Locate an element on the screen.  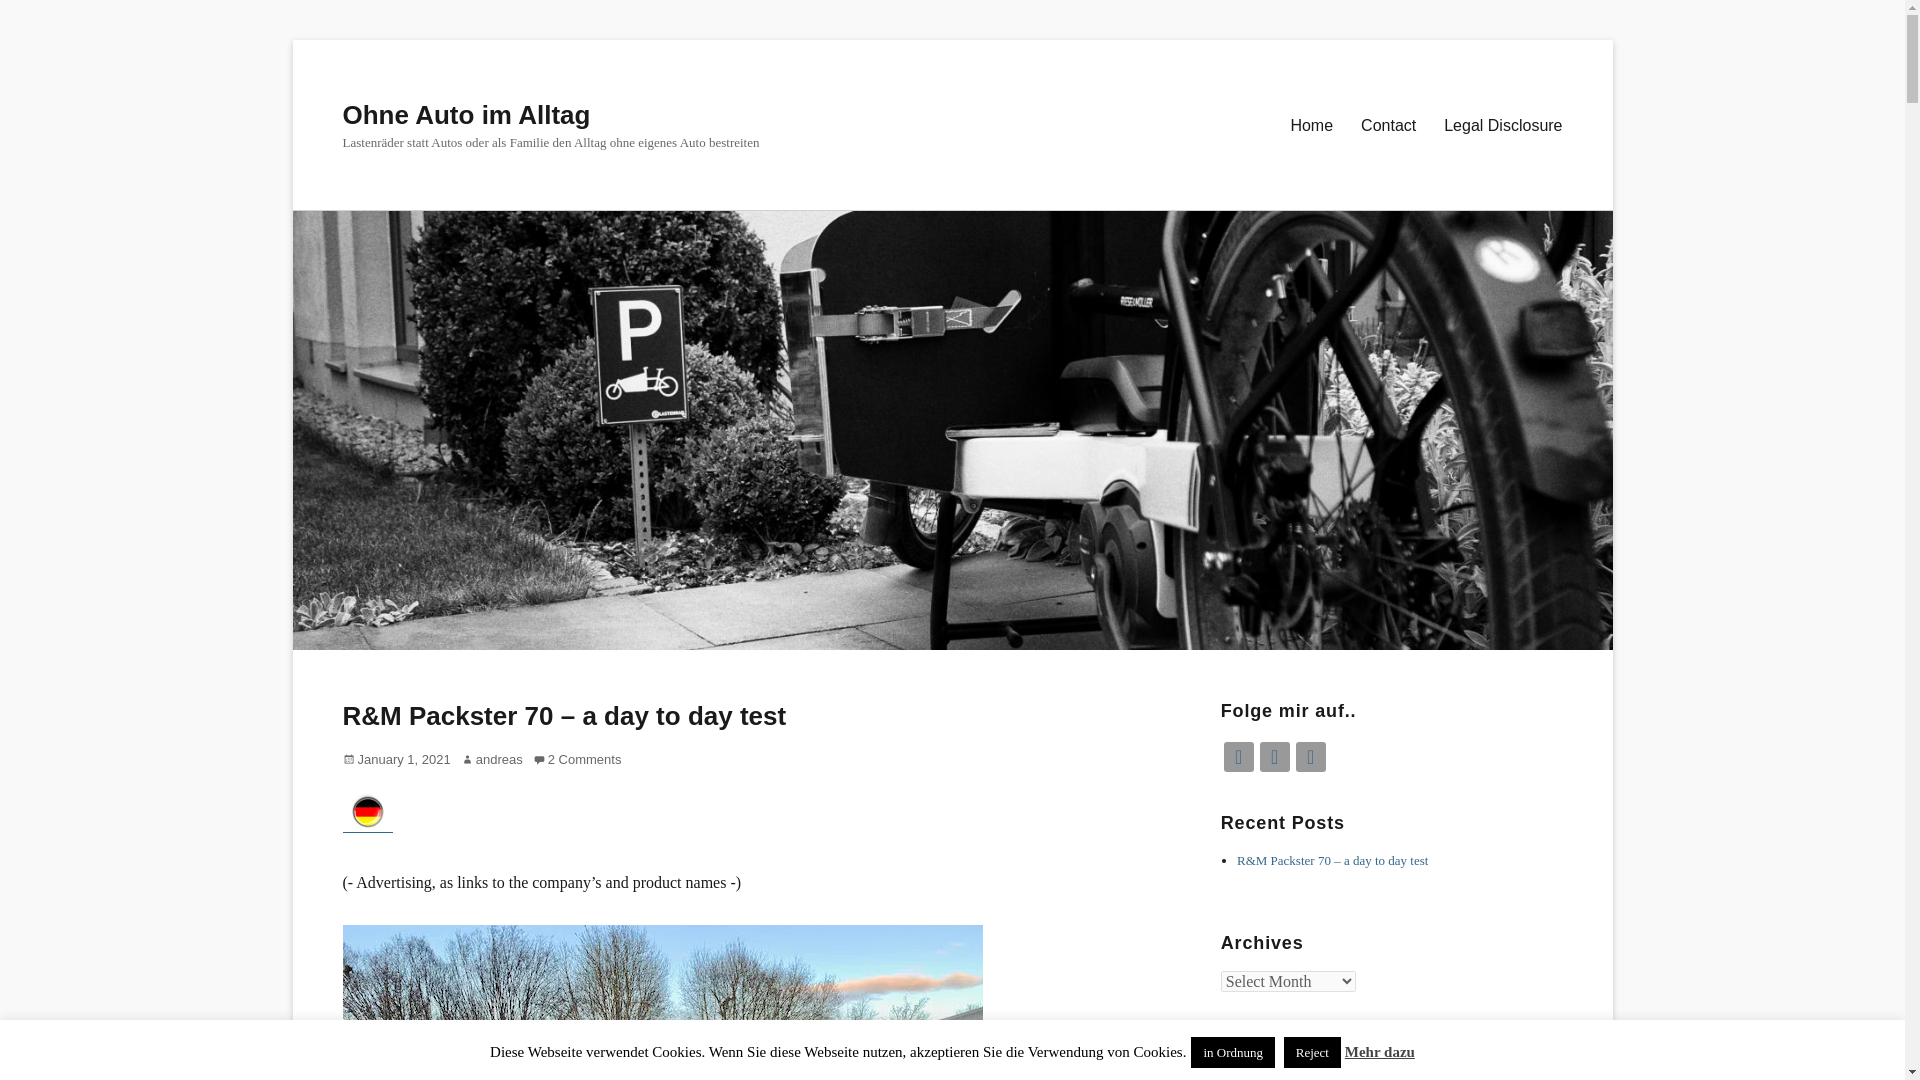
Home is located at coordinates (1312, 124).